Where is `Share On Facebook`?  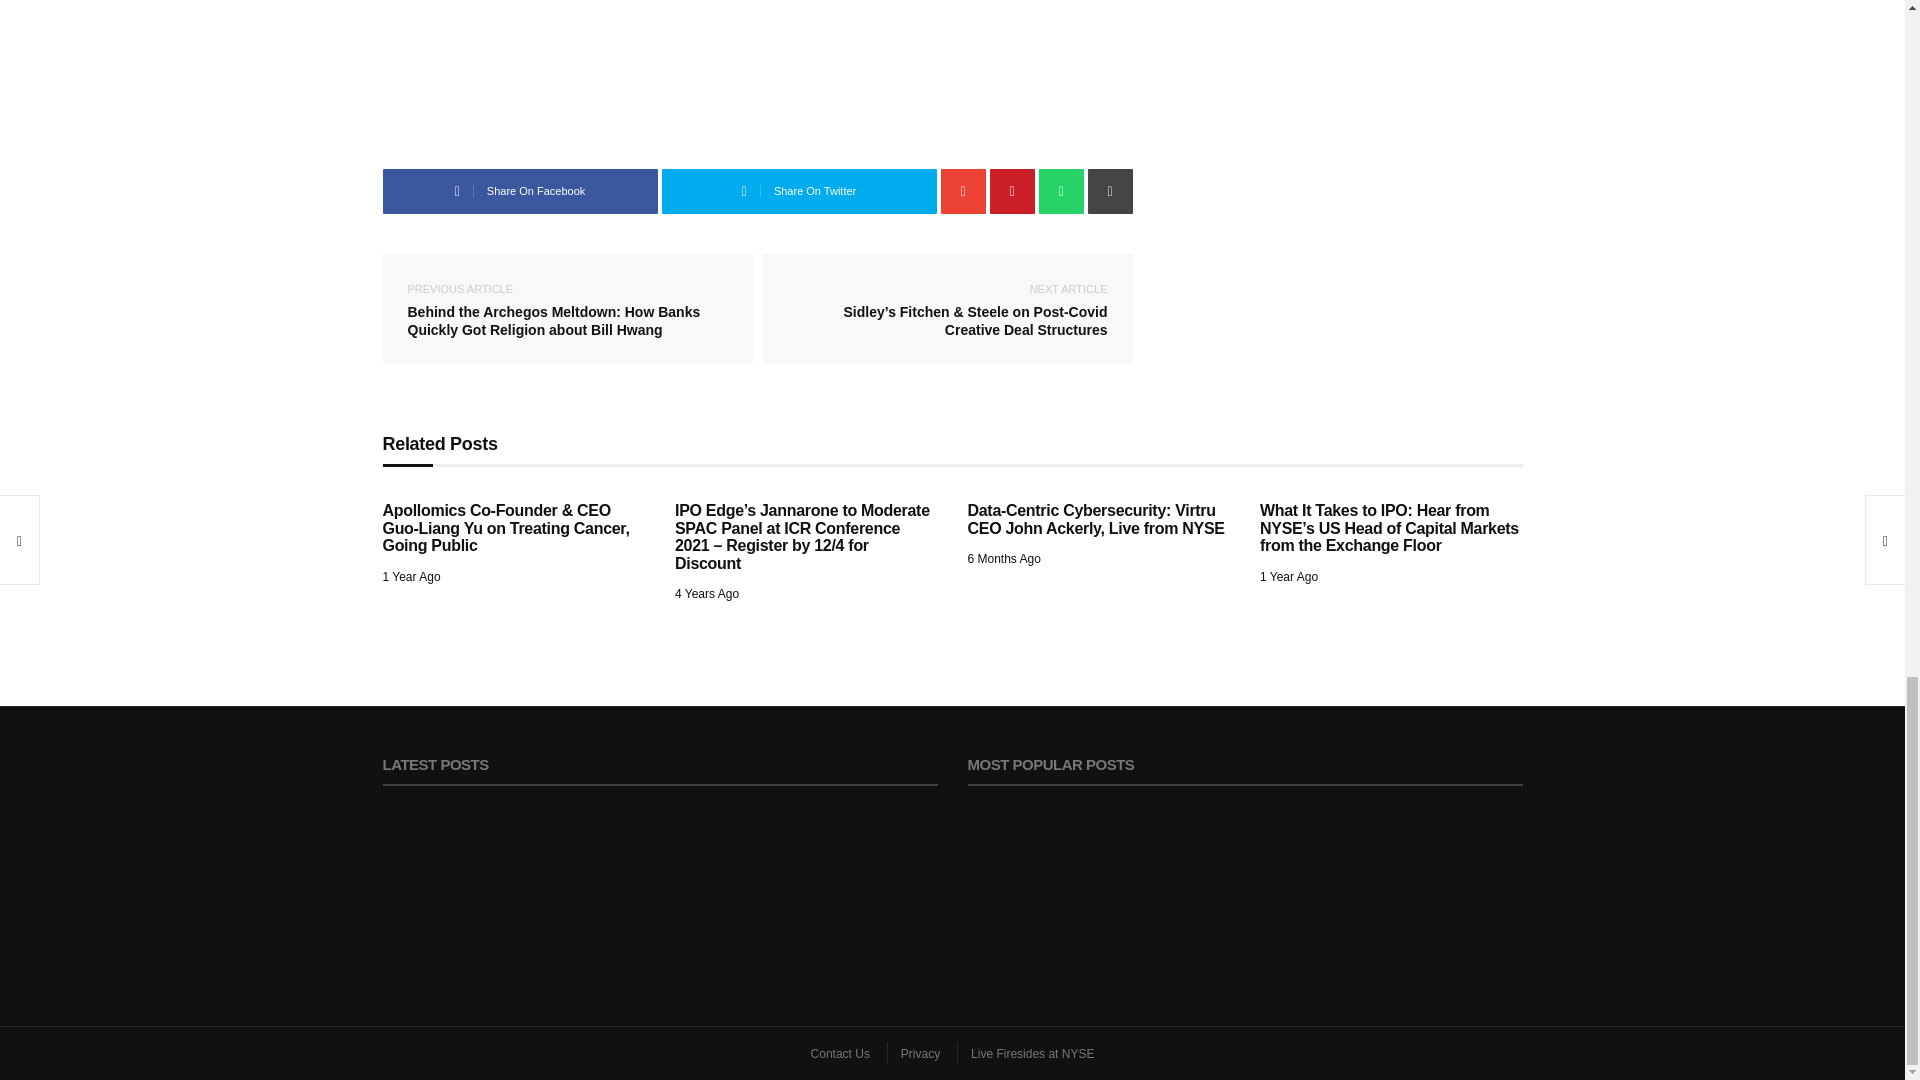 Share On Facebook is located at coordinates (519, 190).